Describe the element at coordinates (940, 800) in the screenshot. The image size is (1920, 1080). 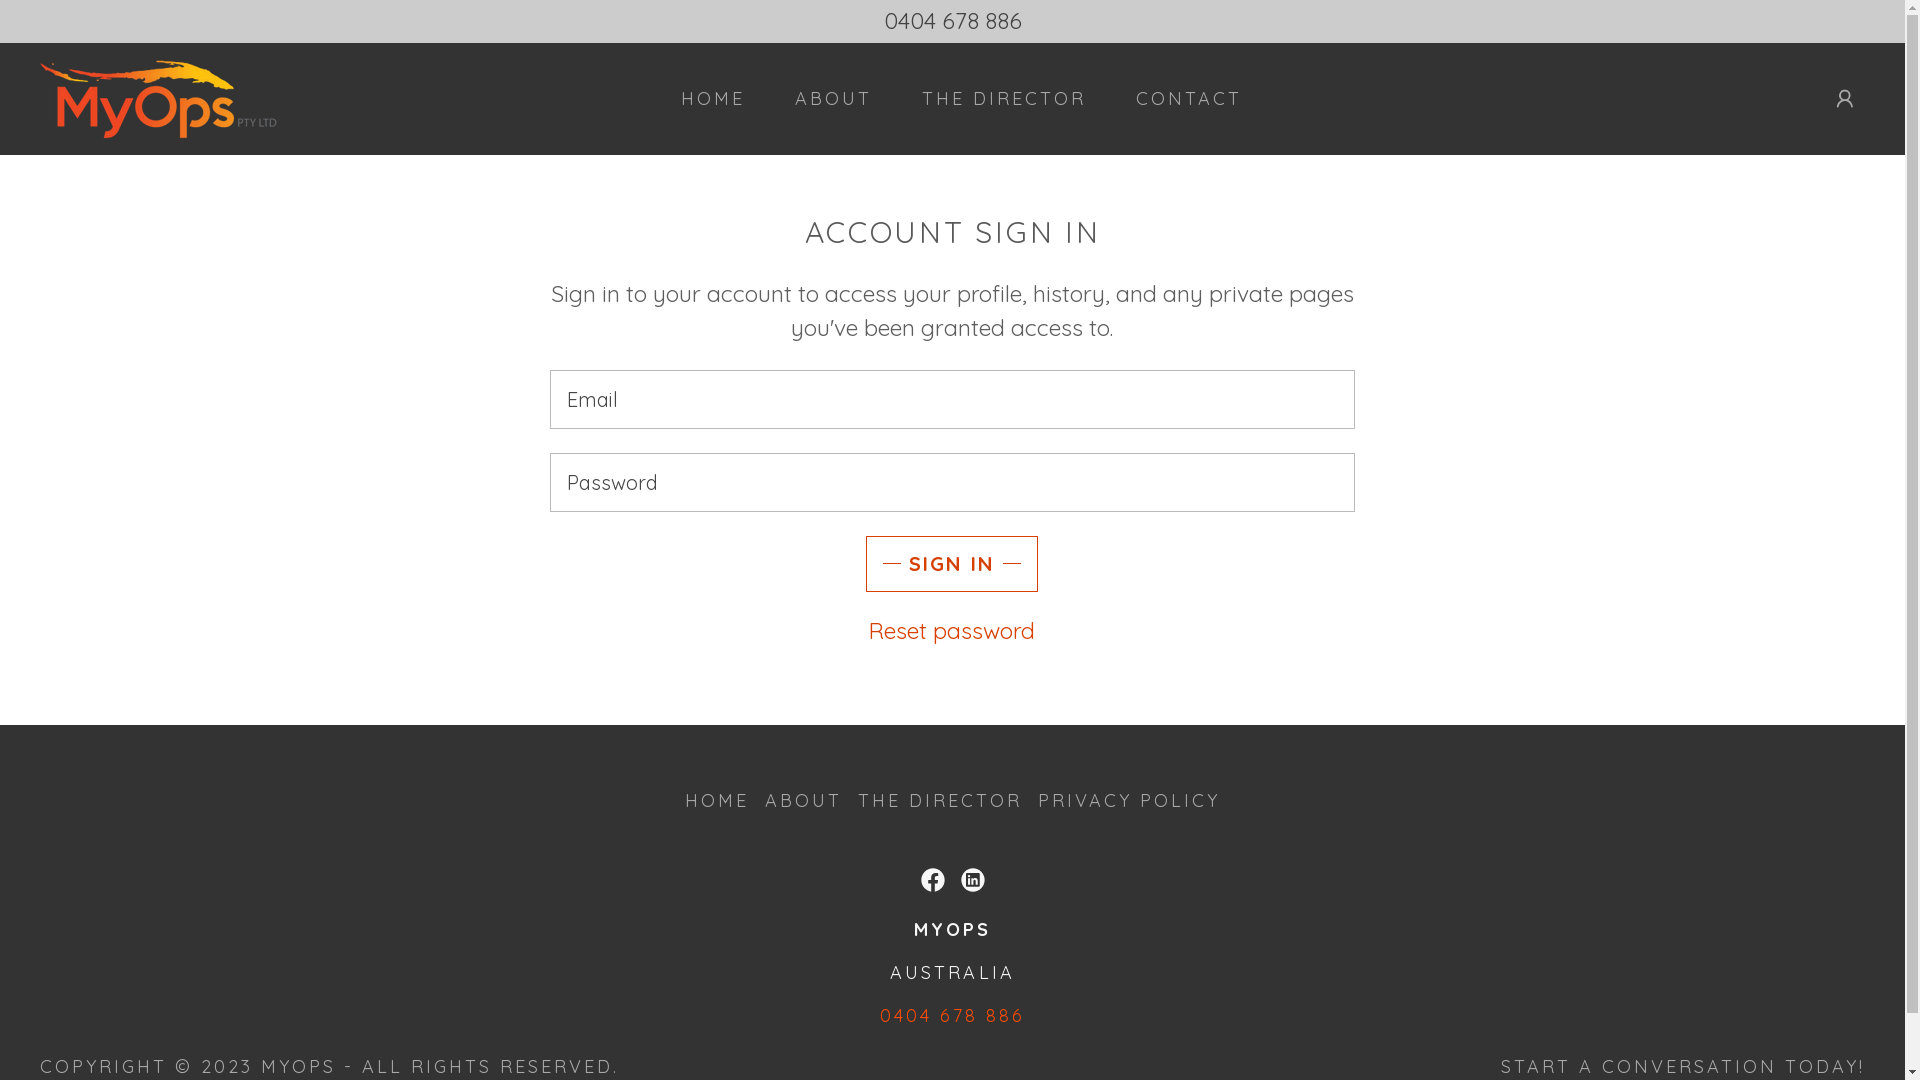
I see `THE DIRECTOR` at that location.